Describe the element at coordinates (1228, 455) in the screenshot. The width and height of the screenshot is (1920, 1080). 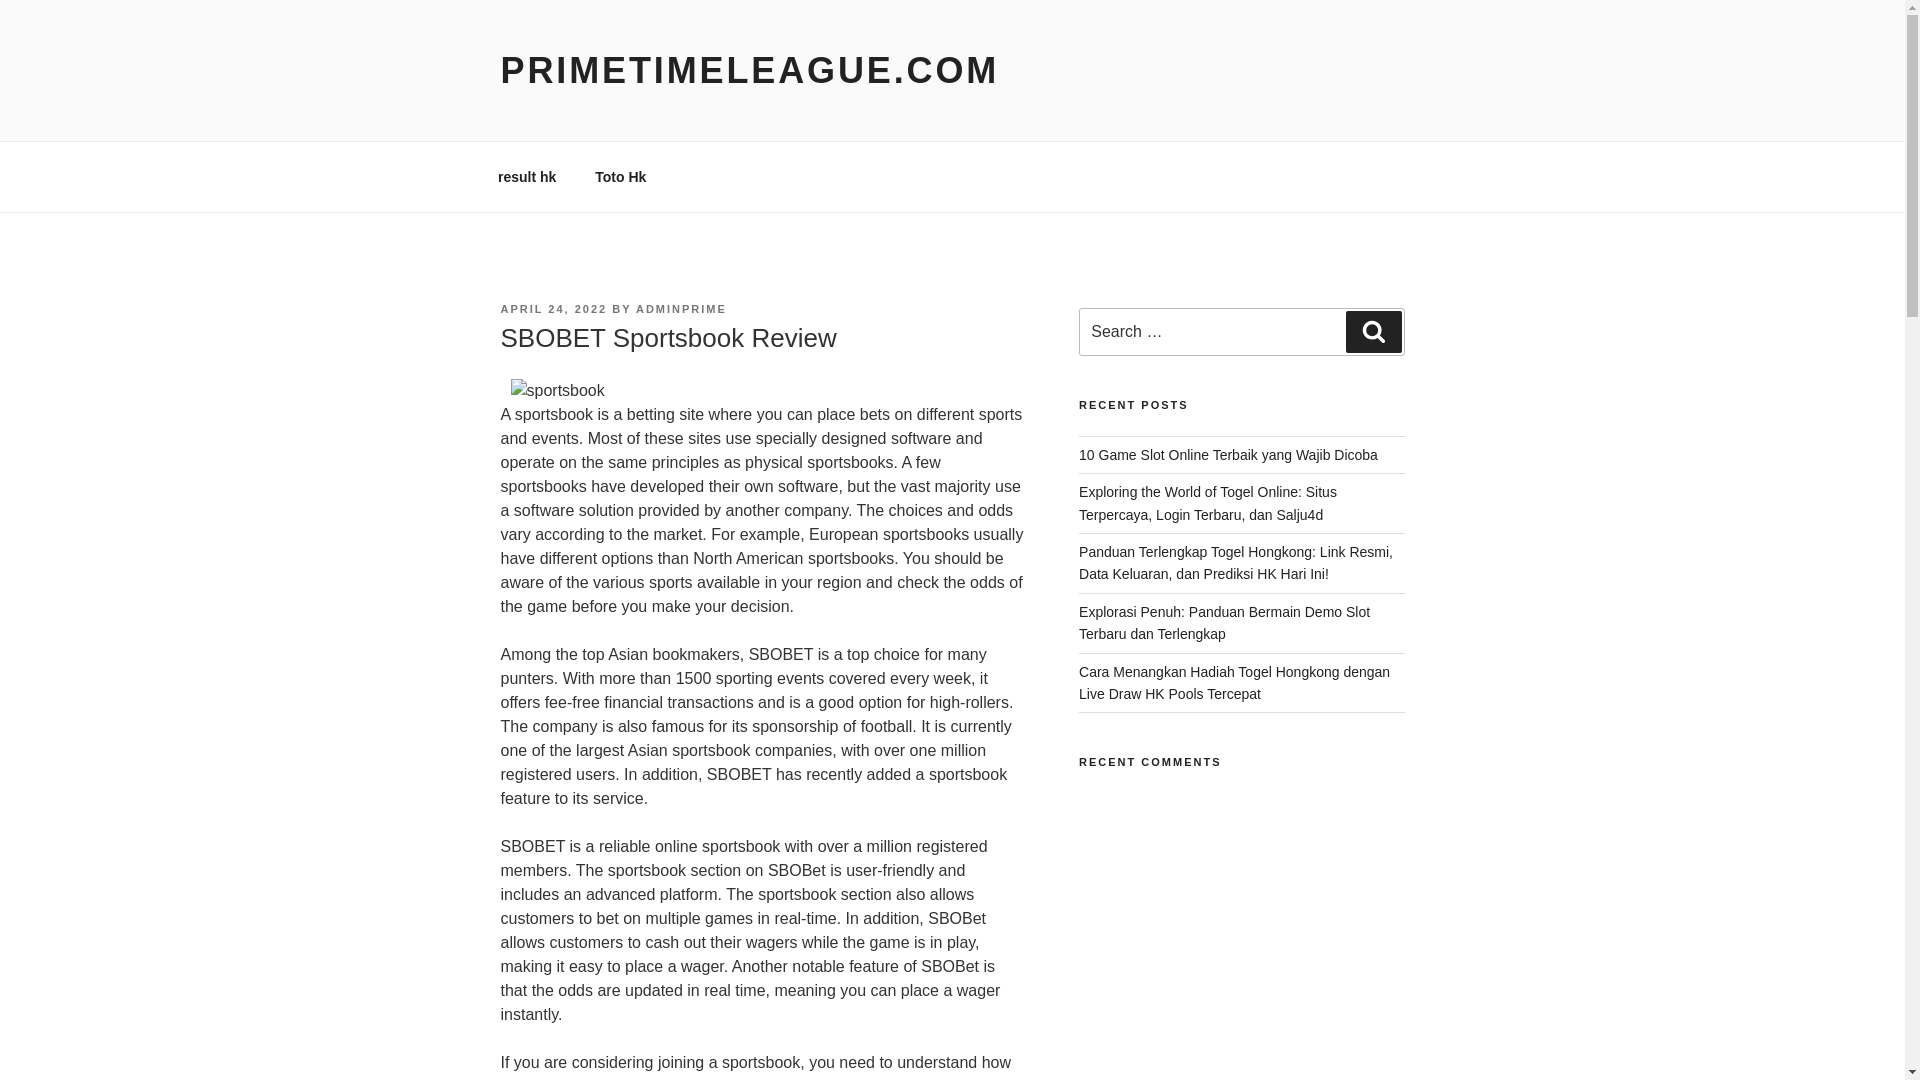
I see `10 Game Slot Online Terbaik yang Wajib Dicoba` at that location.